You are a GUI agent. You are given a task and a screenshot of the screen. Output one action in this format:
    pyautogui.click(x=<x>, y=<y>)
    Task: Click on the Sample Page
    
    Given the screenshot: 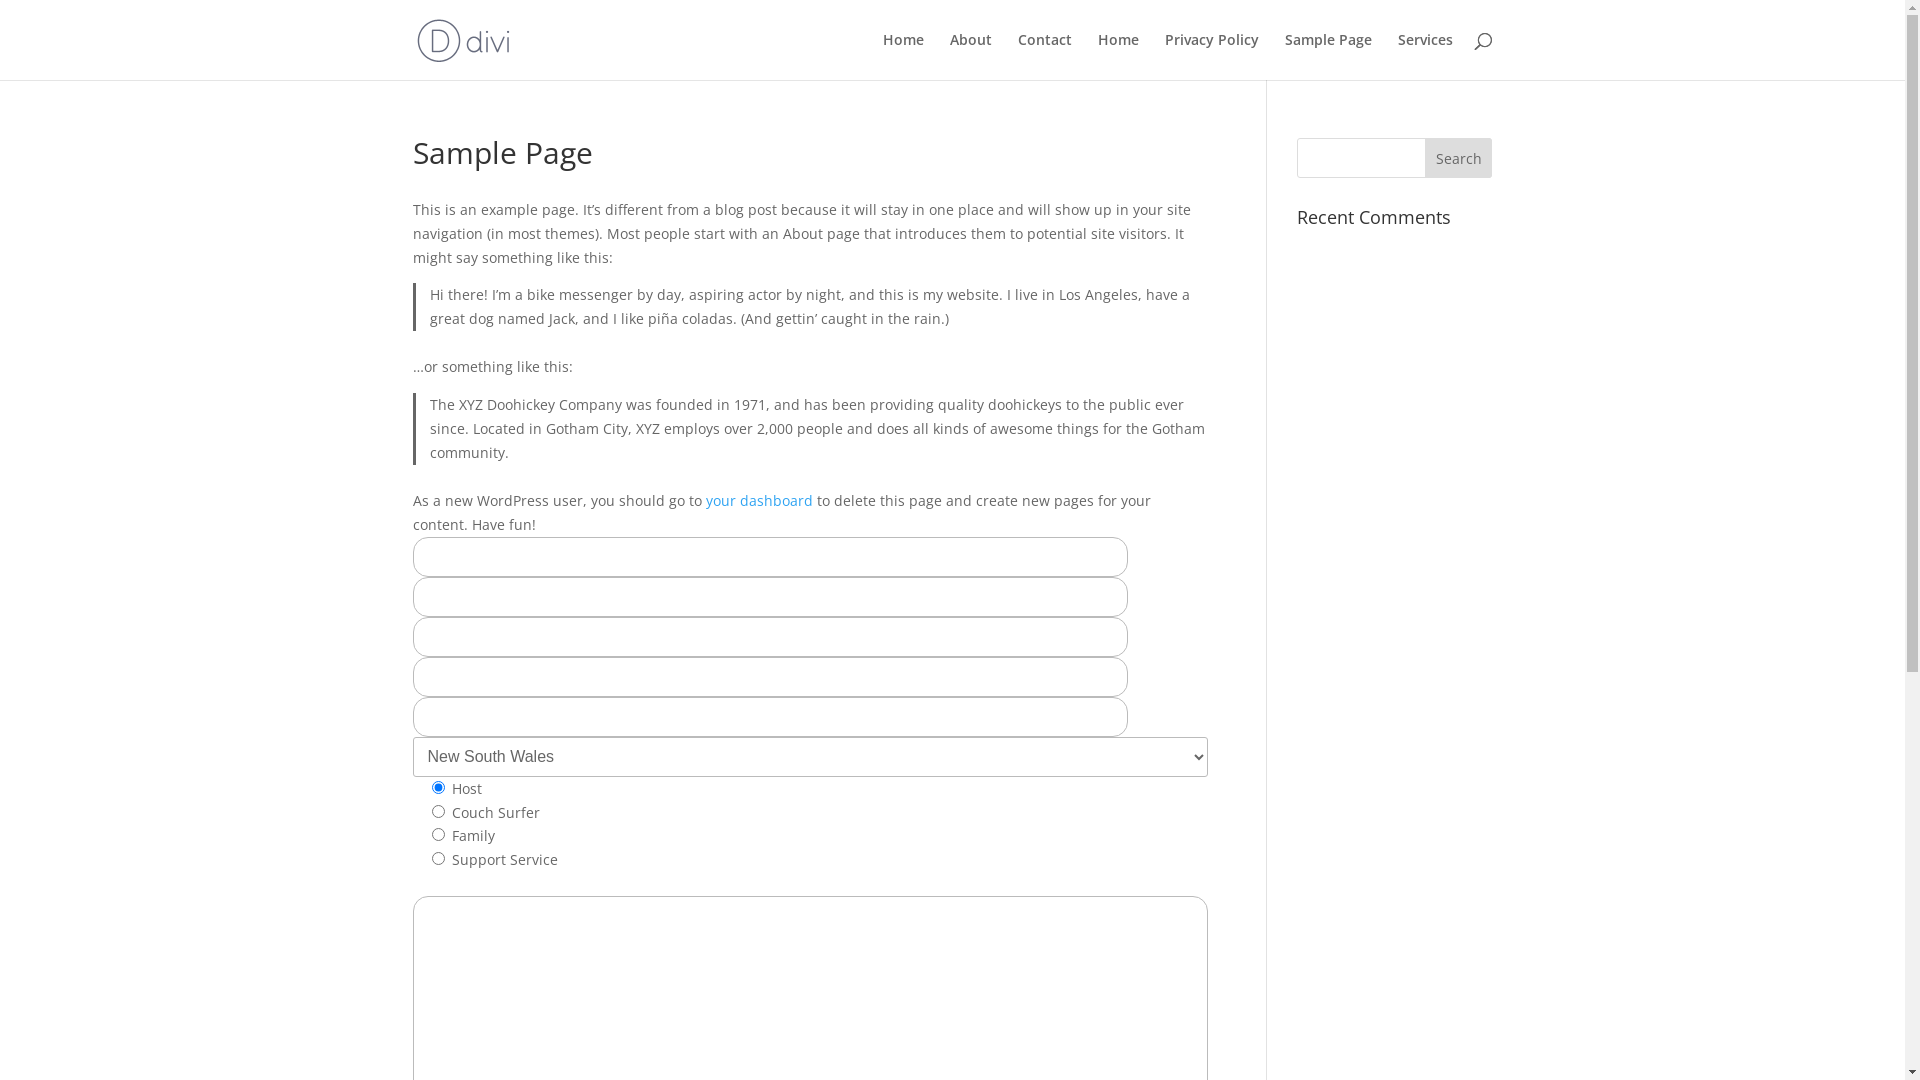 What is the action you would take?
    pyautogui.click(x=1328, y=56)
    